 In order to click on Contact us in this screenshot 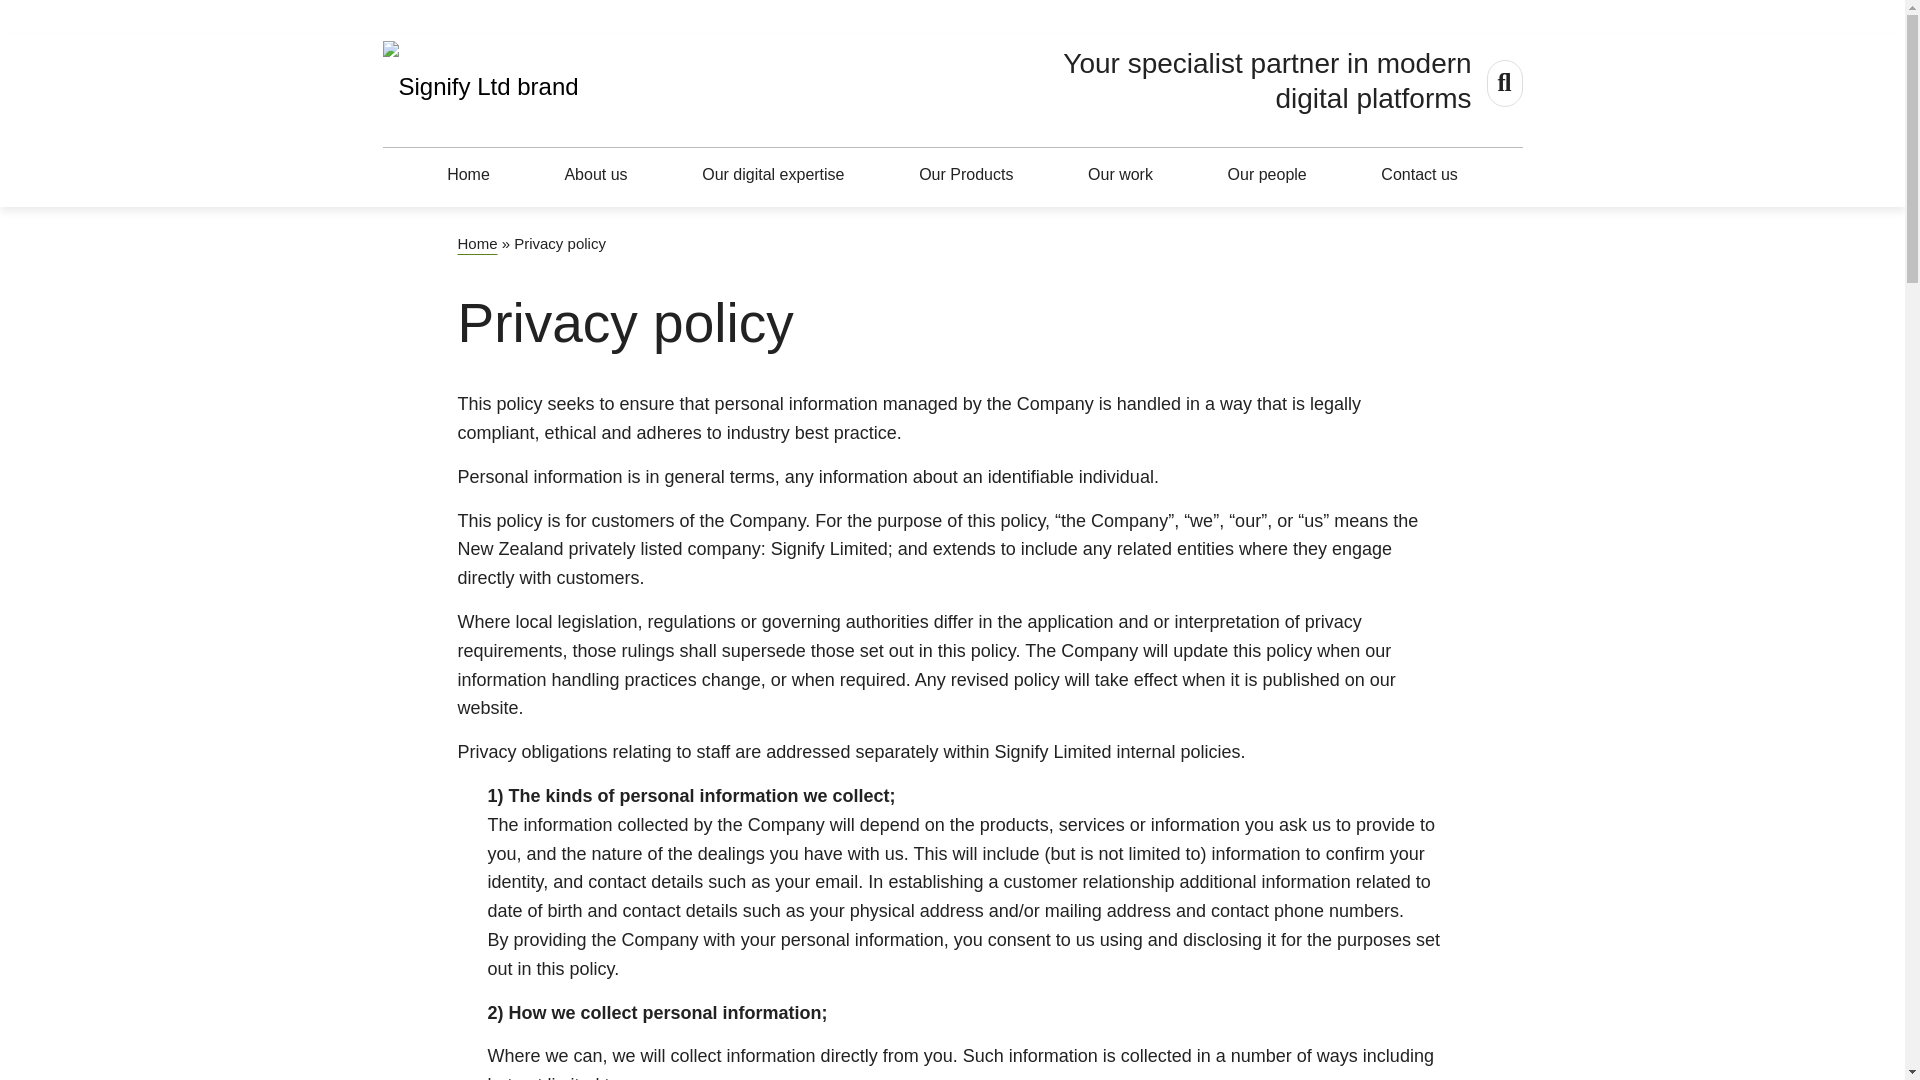, I will do `click(1418, 173)`.